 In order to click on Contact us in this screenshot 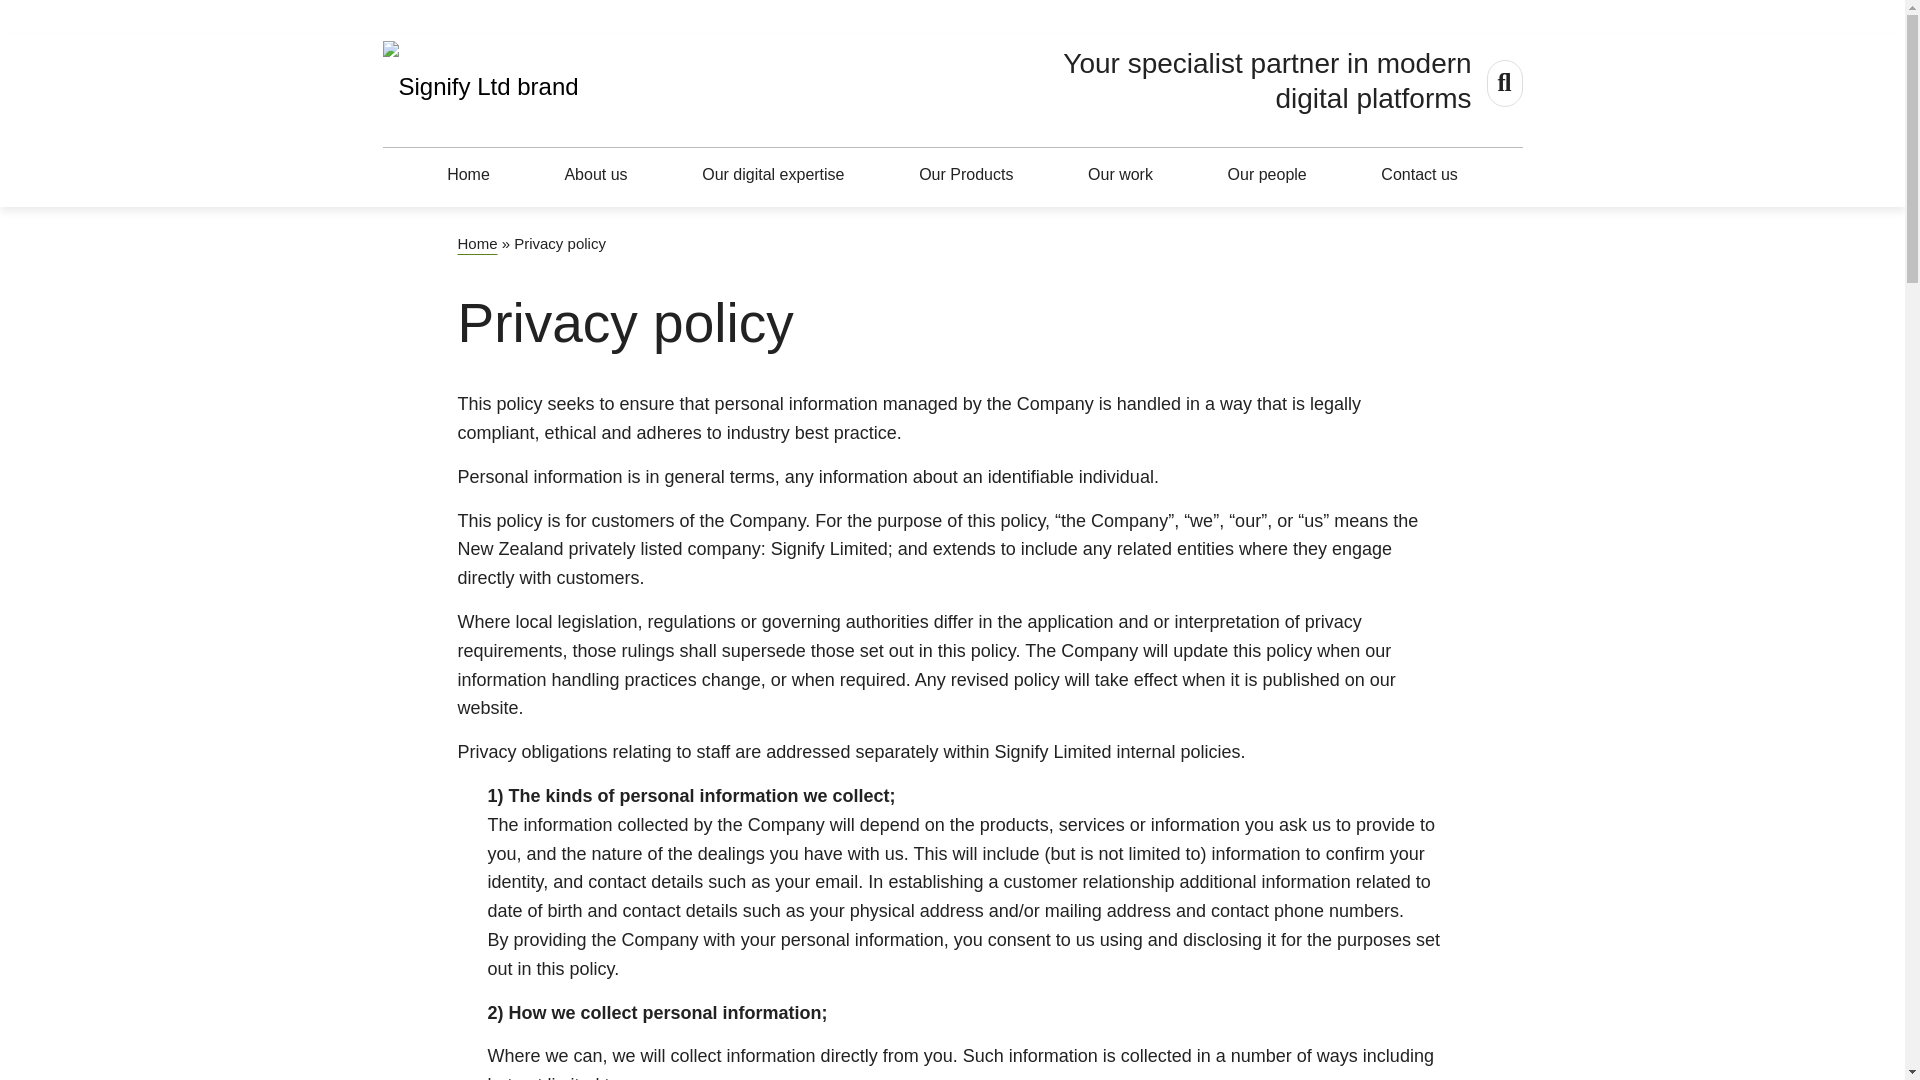, I will do `click(1418, 173)`.